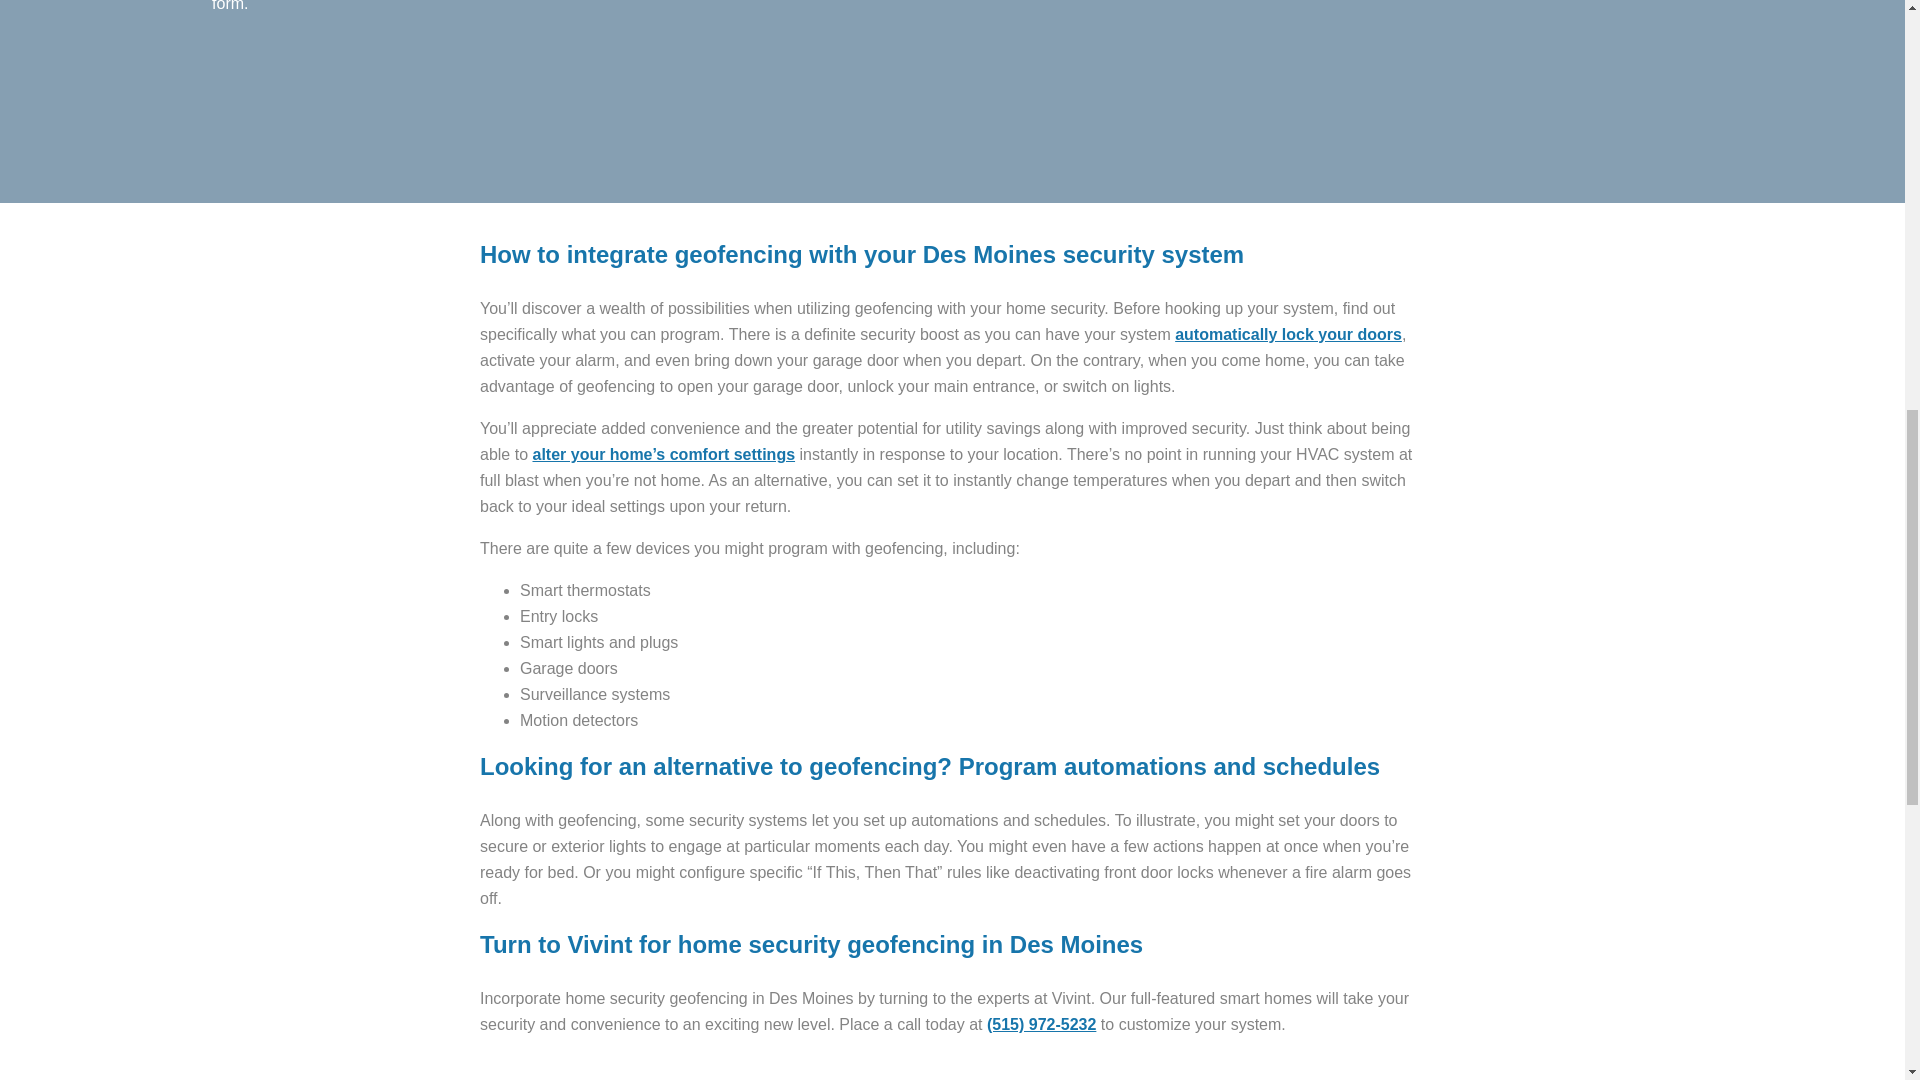  What do you see at coordinates (1288, 334) in the screenshot?
I see `Automatically lock your front door` at bounding box center [1288, 334].